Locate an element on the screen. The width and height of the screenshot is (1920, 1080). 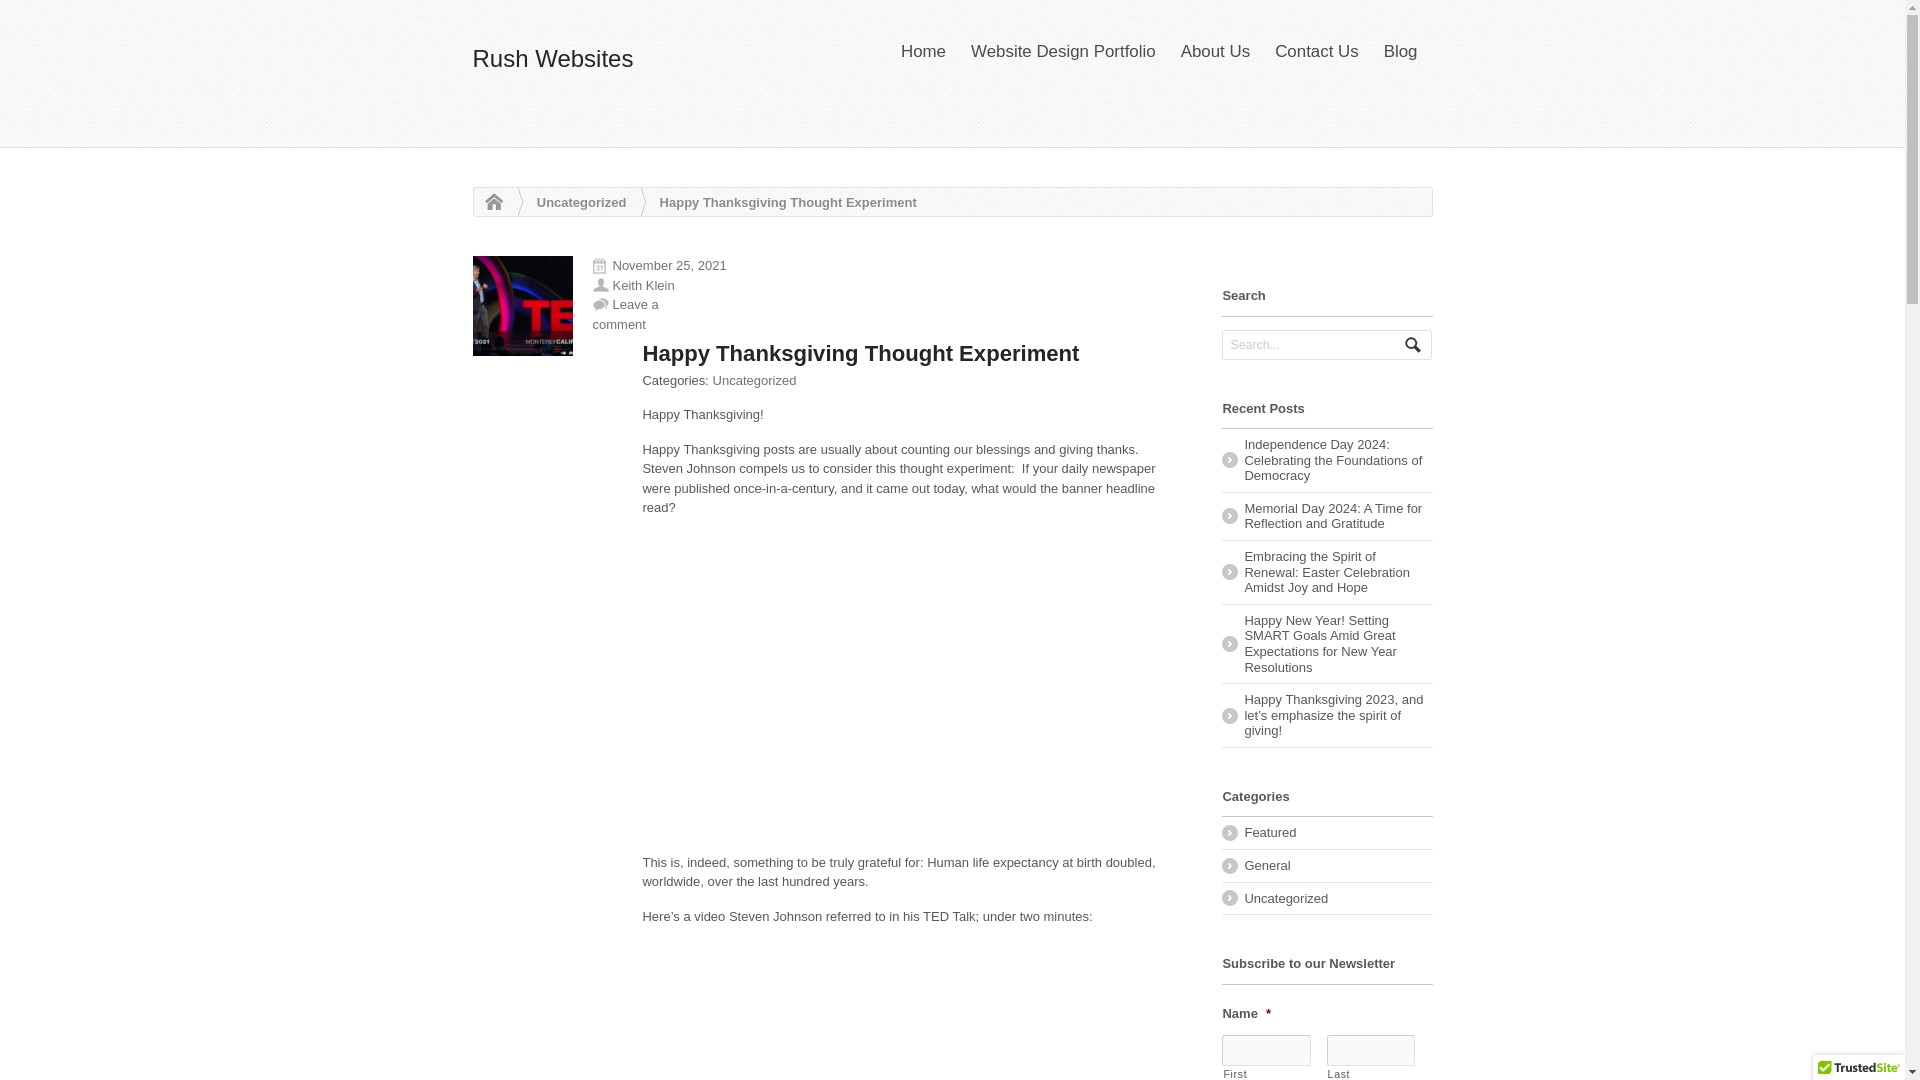
YouTube video player is located at coordinates (912, 685).